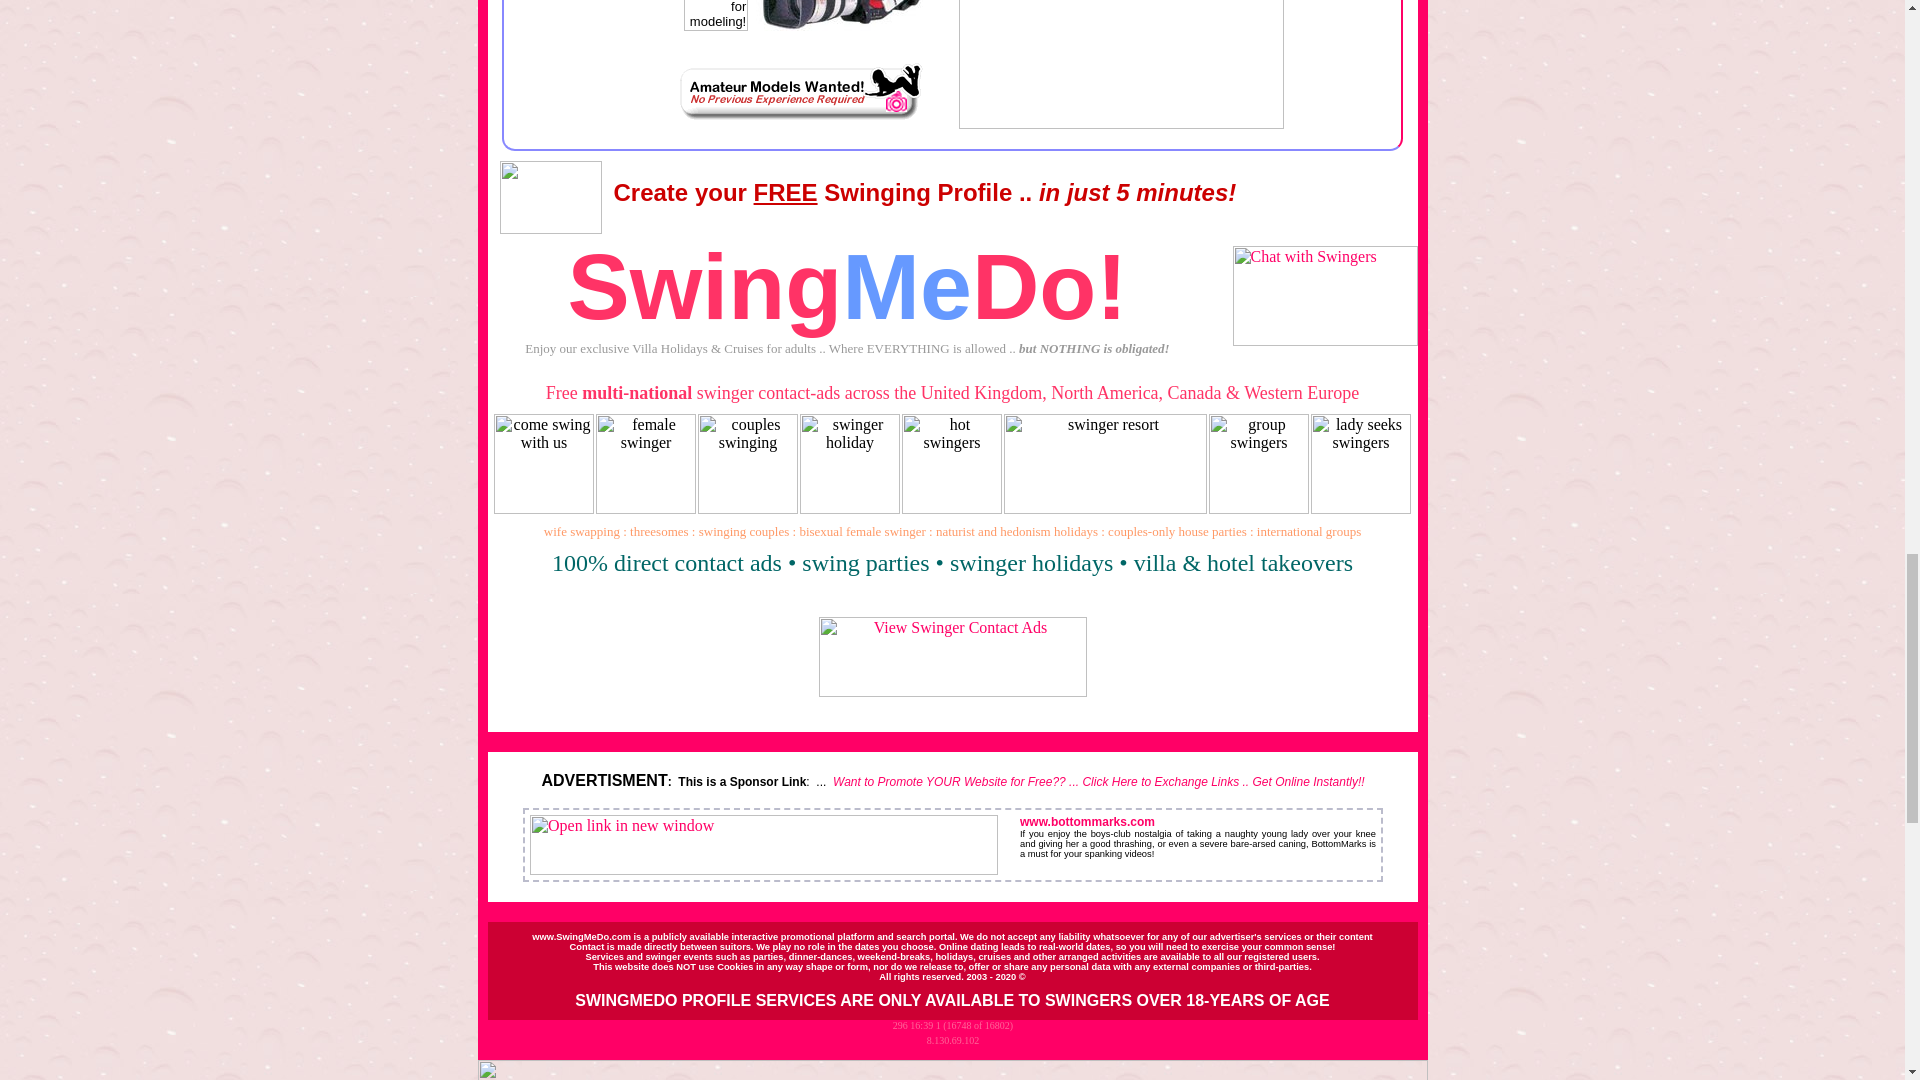 This screenshot has height=1080, width=1920. I want to click on Models Wanted, so click(836, 16).